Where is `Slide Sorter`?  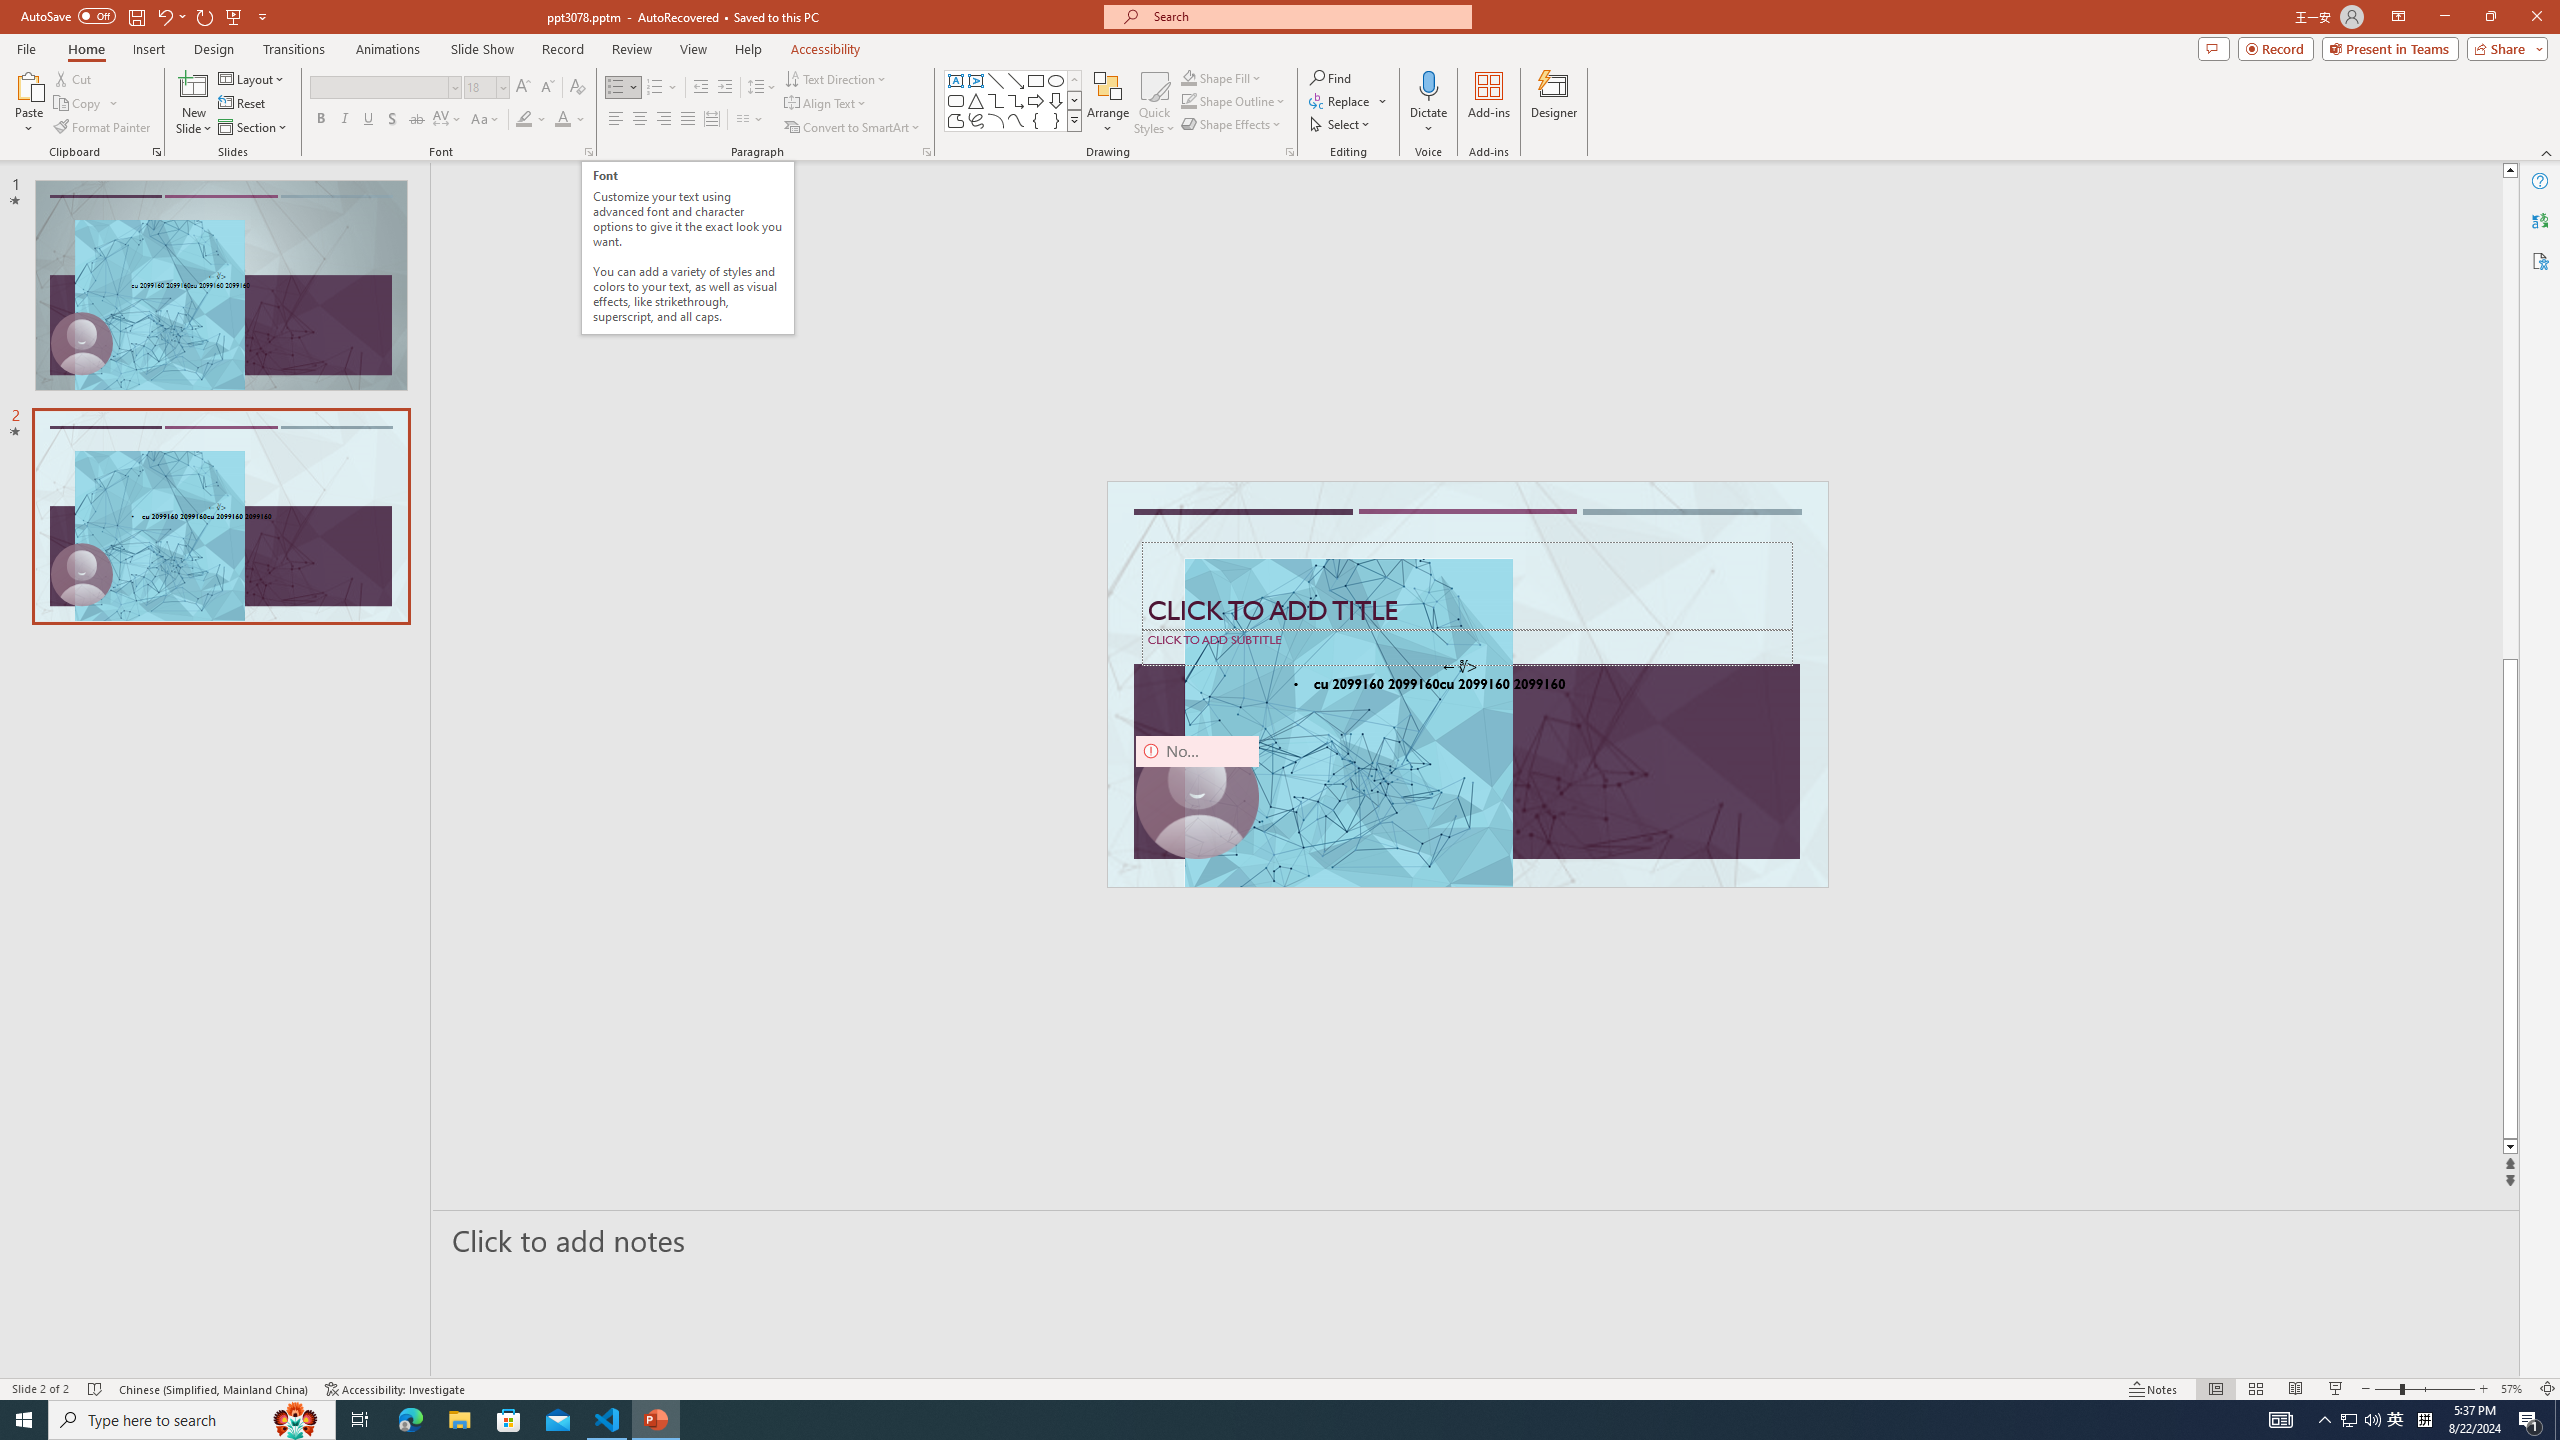 Slide Sorter is located at coordinates (2254, 1389).